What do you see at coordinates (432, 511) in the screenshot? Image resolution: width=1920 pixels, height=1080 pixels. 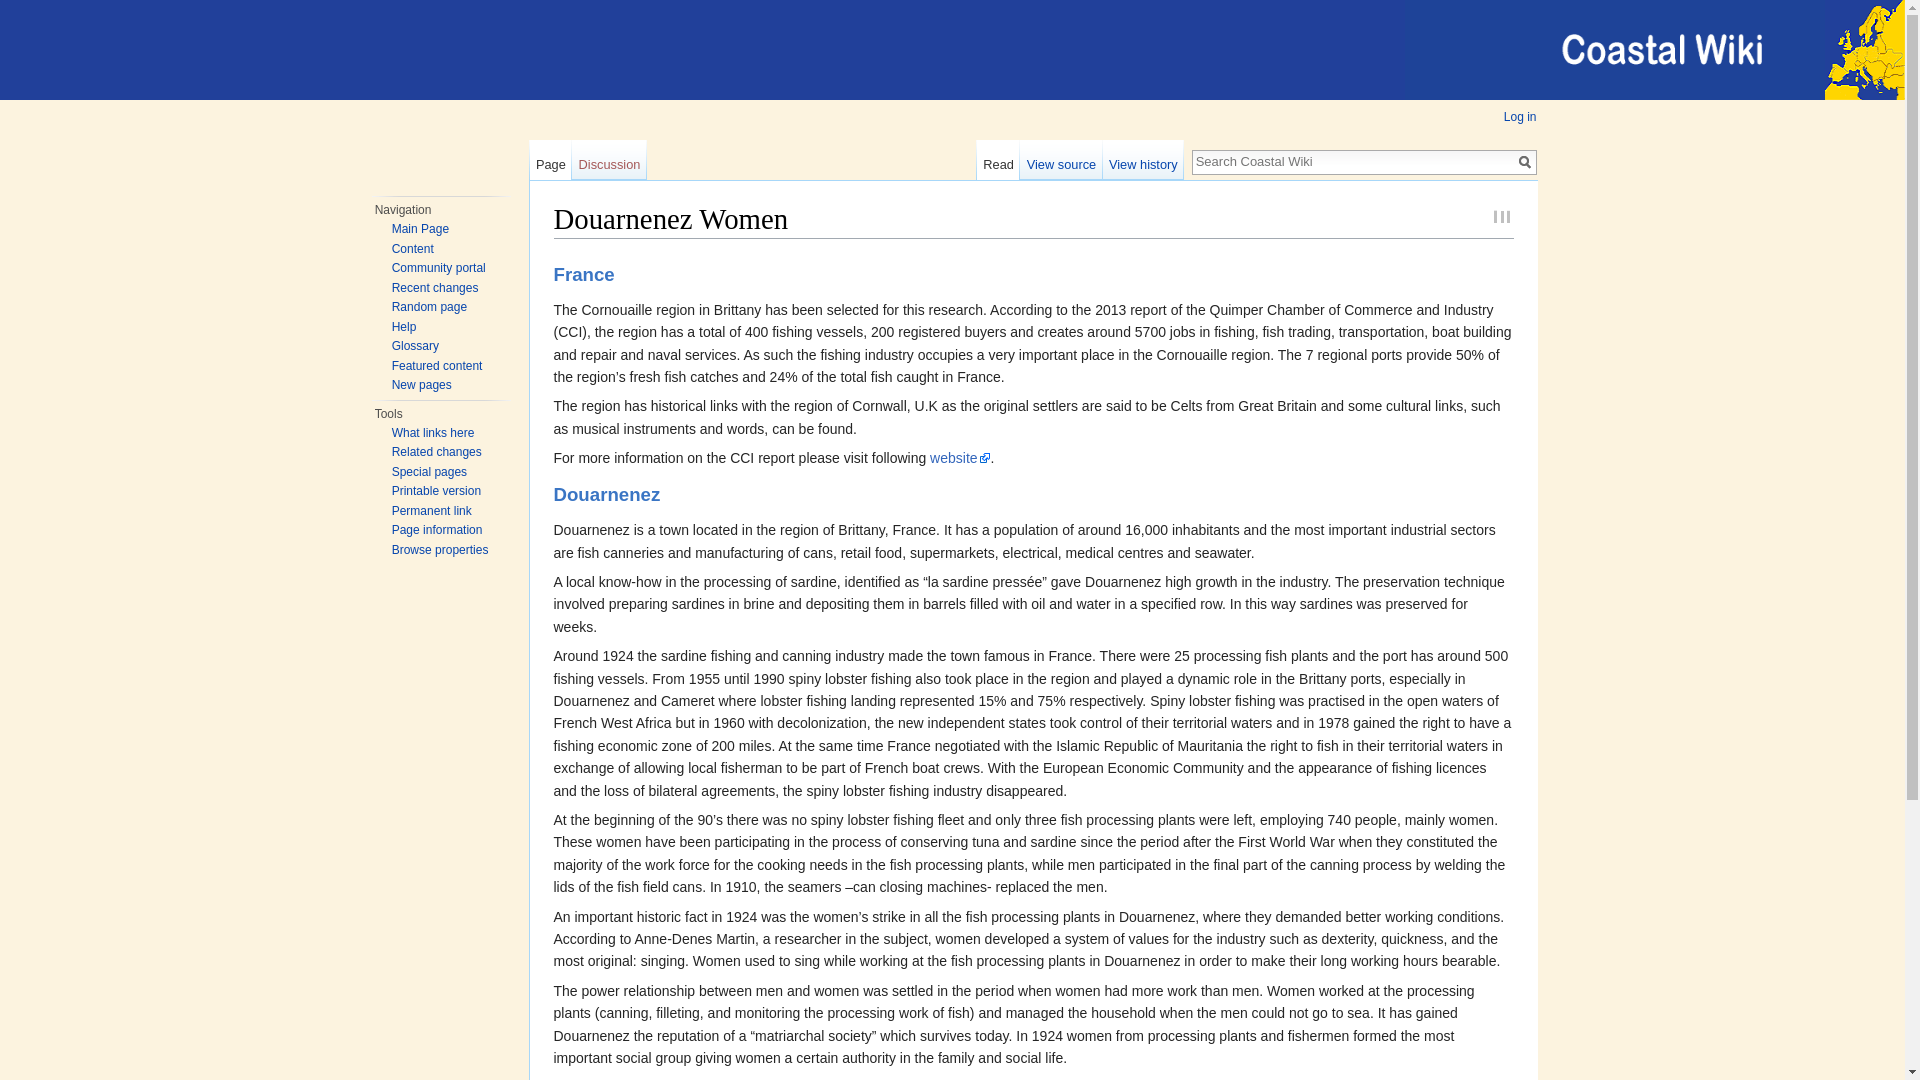 I see `Permanent link to this revision of the page` at bounding box center [432, 511].